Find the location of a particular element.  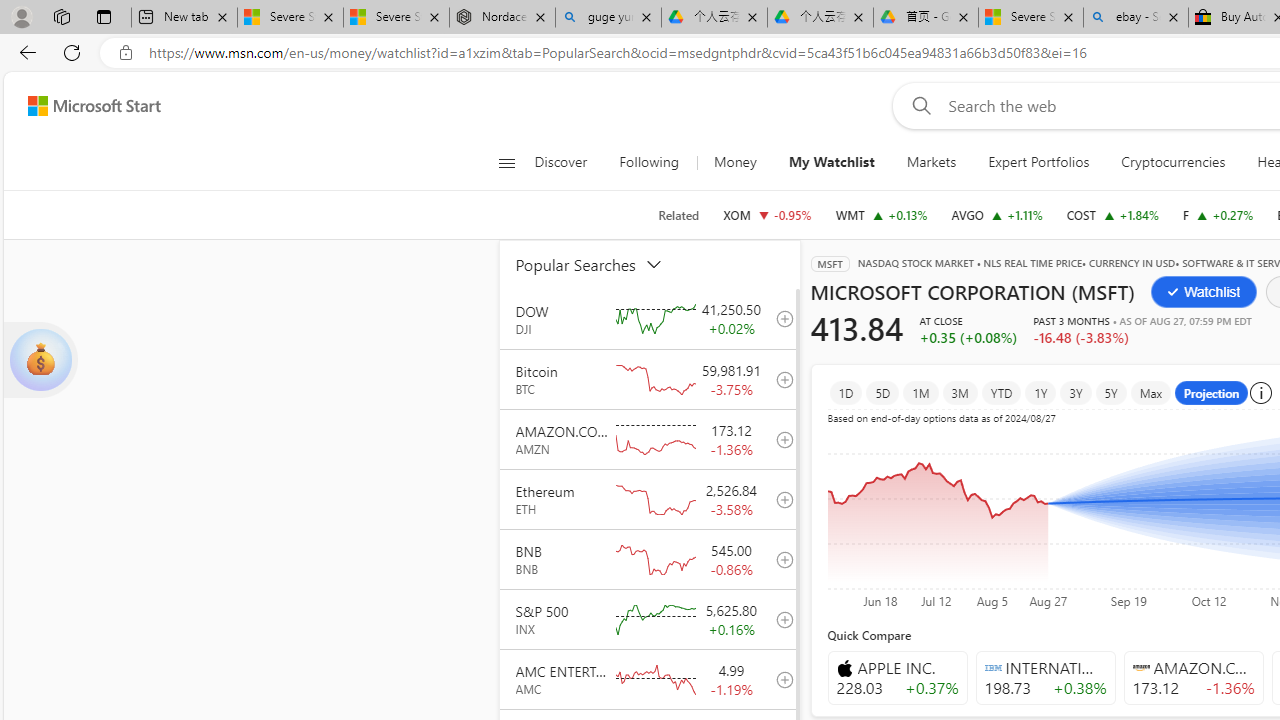

1D is located at coordinates (846, 392).